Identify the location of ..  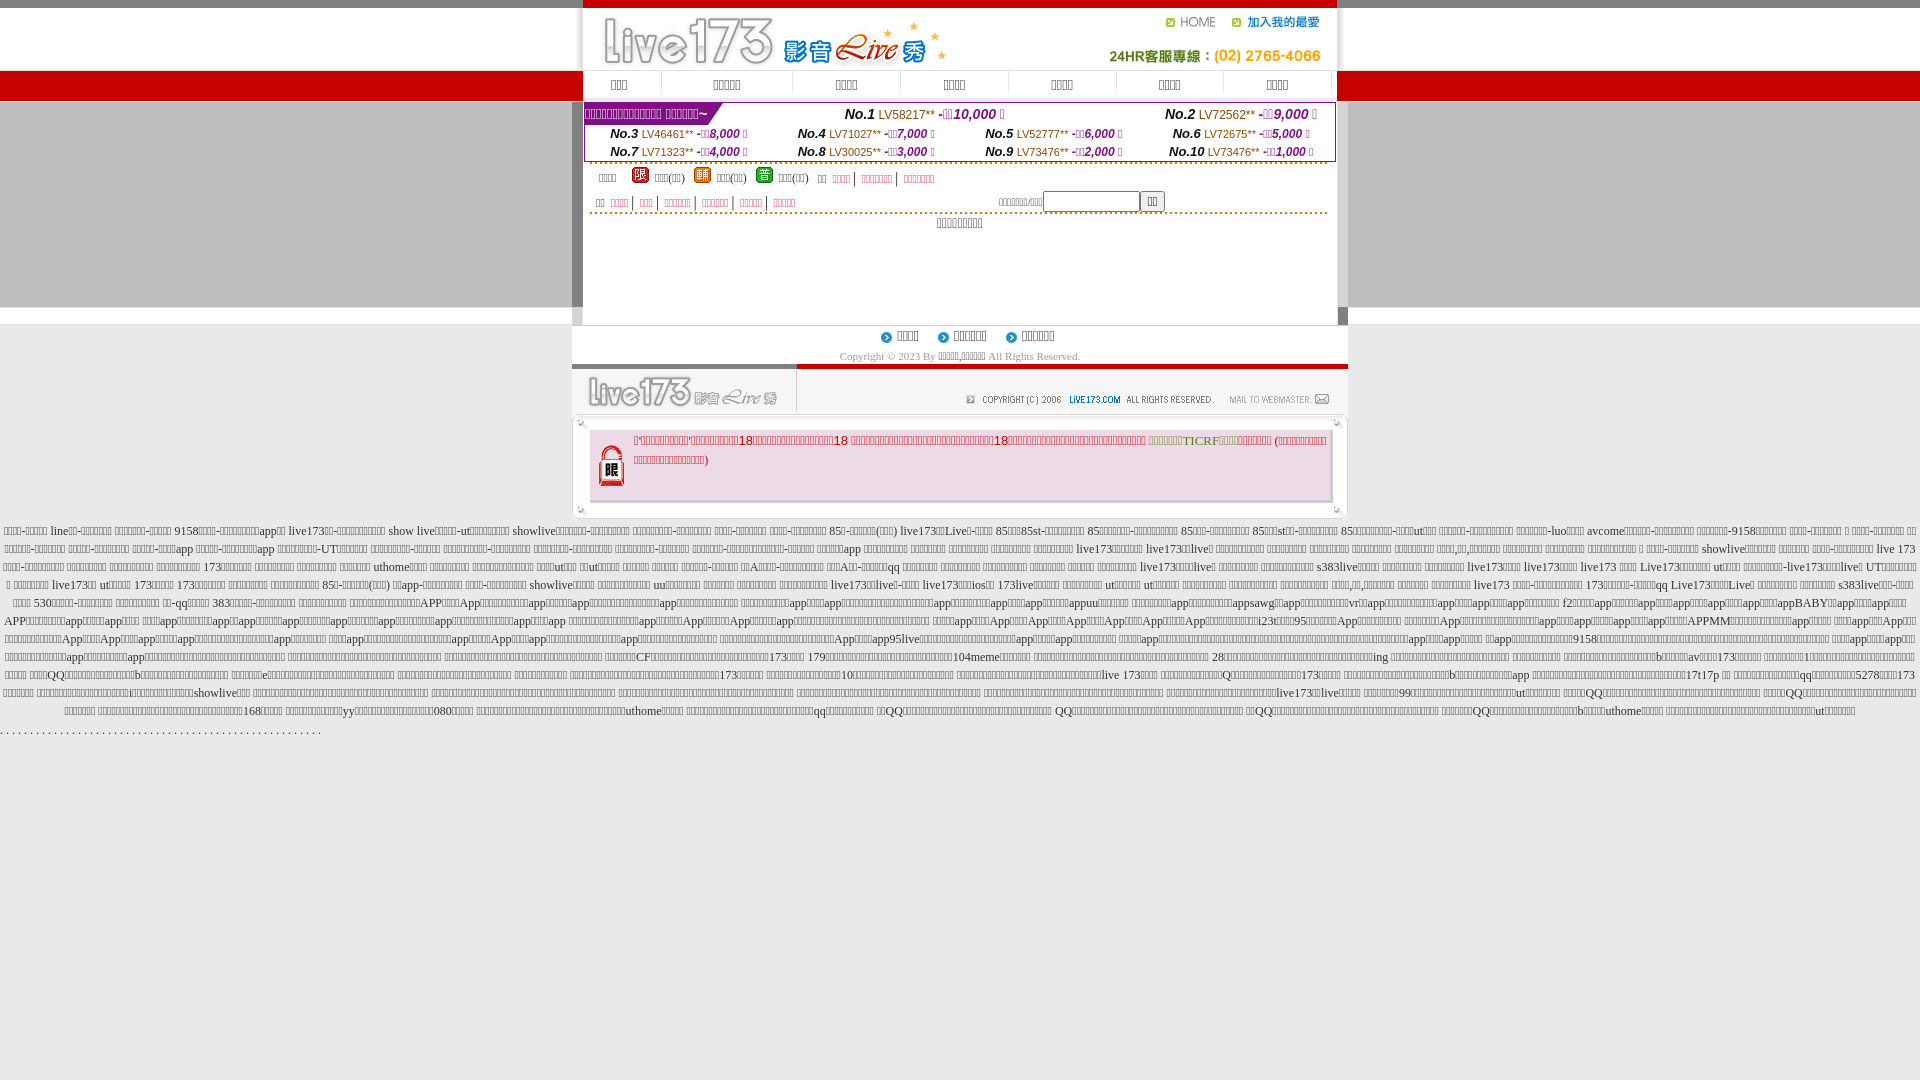
(68, 730).